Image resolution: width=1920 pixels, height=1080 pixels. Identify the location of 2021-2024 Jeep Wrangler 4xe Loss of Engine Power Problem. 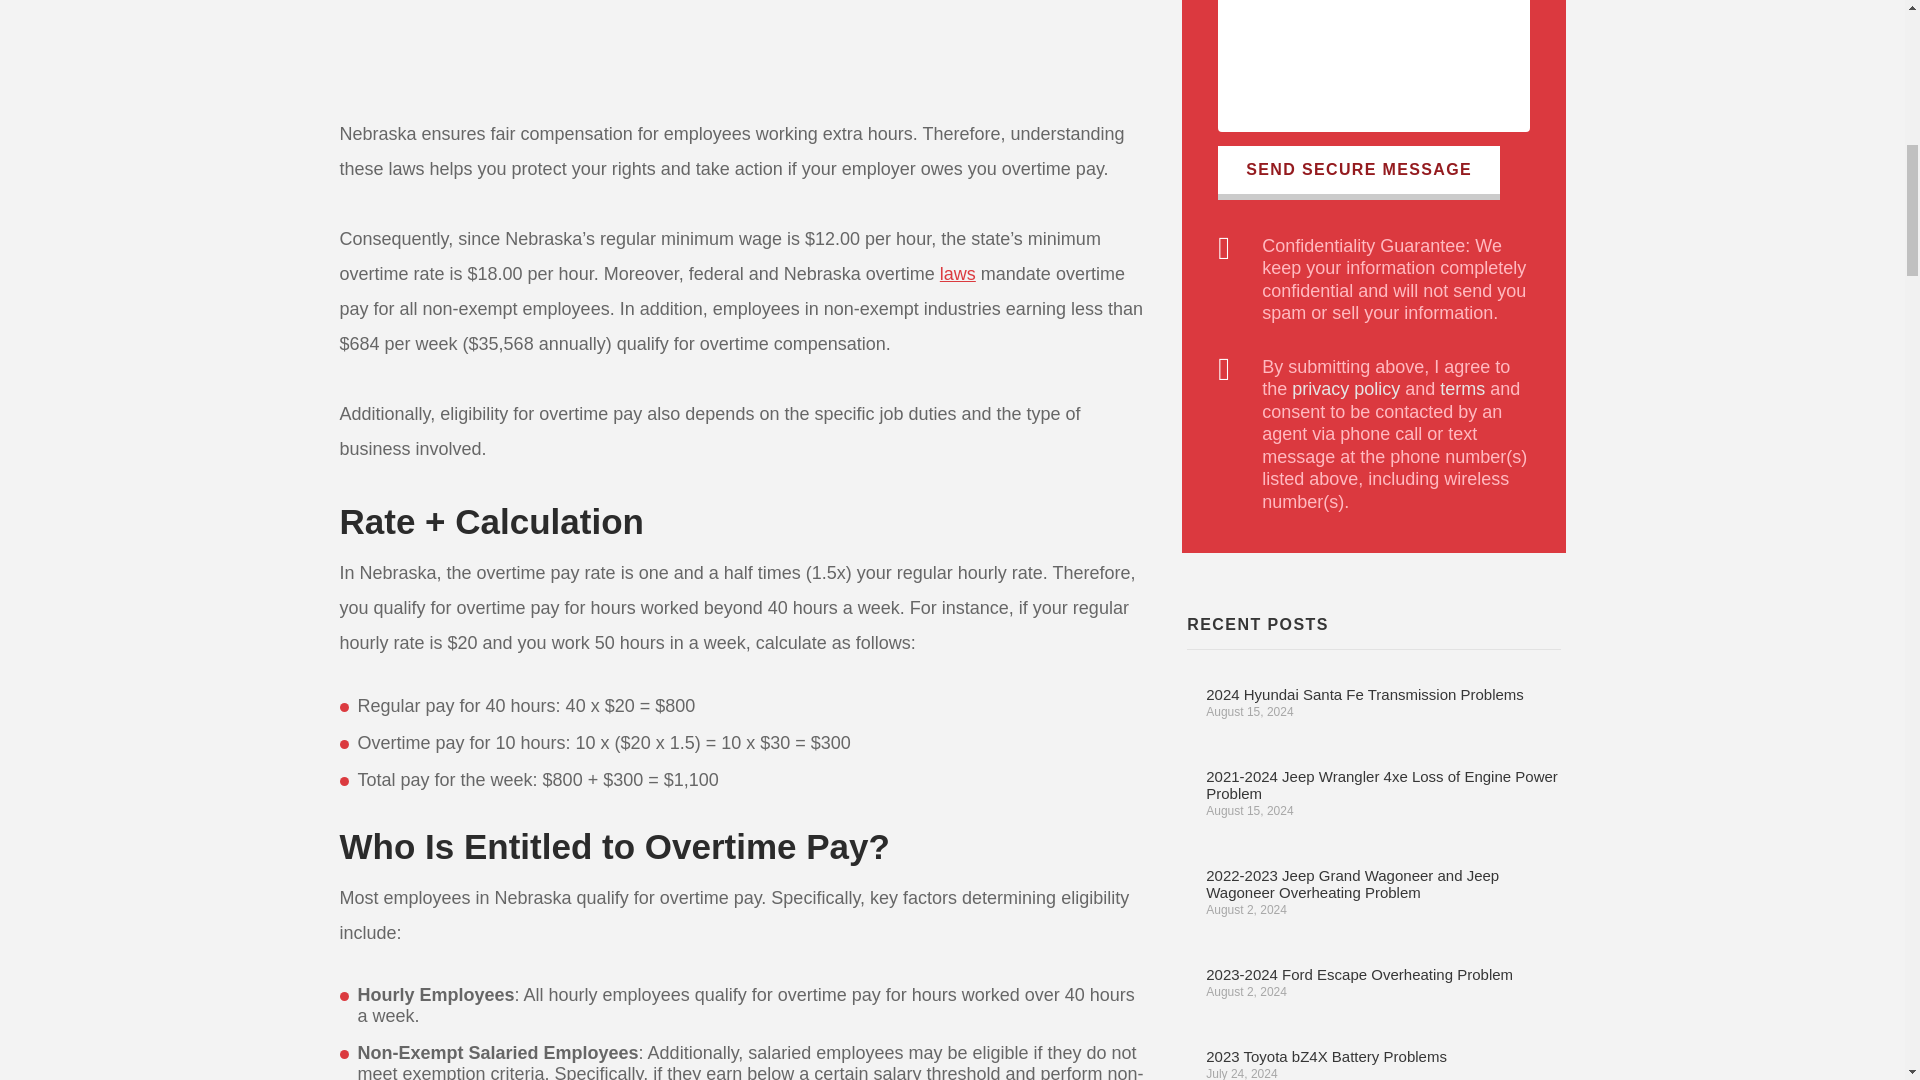
(1381, 784).